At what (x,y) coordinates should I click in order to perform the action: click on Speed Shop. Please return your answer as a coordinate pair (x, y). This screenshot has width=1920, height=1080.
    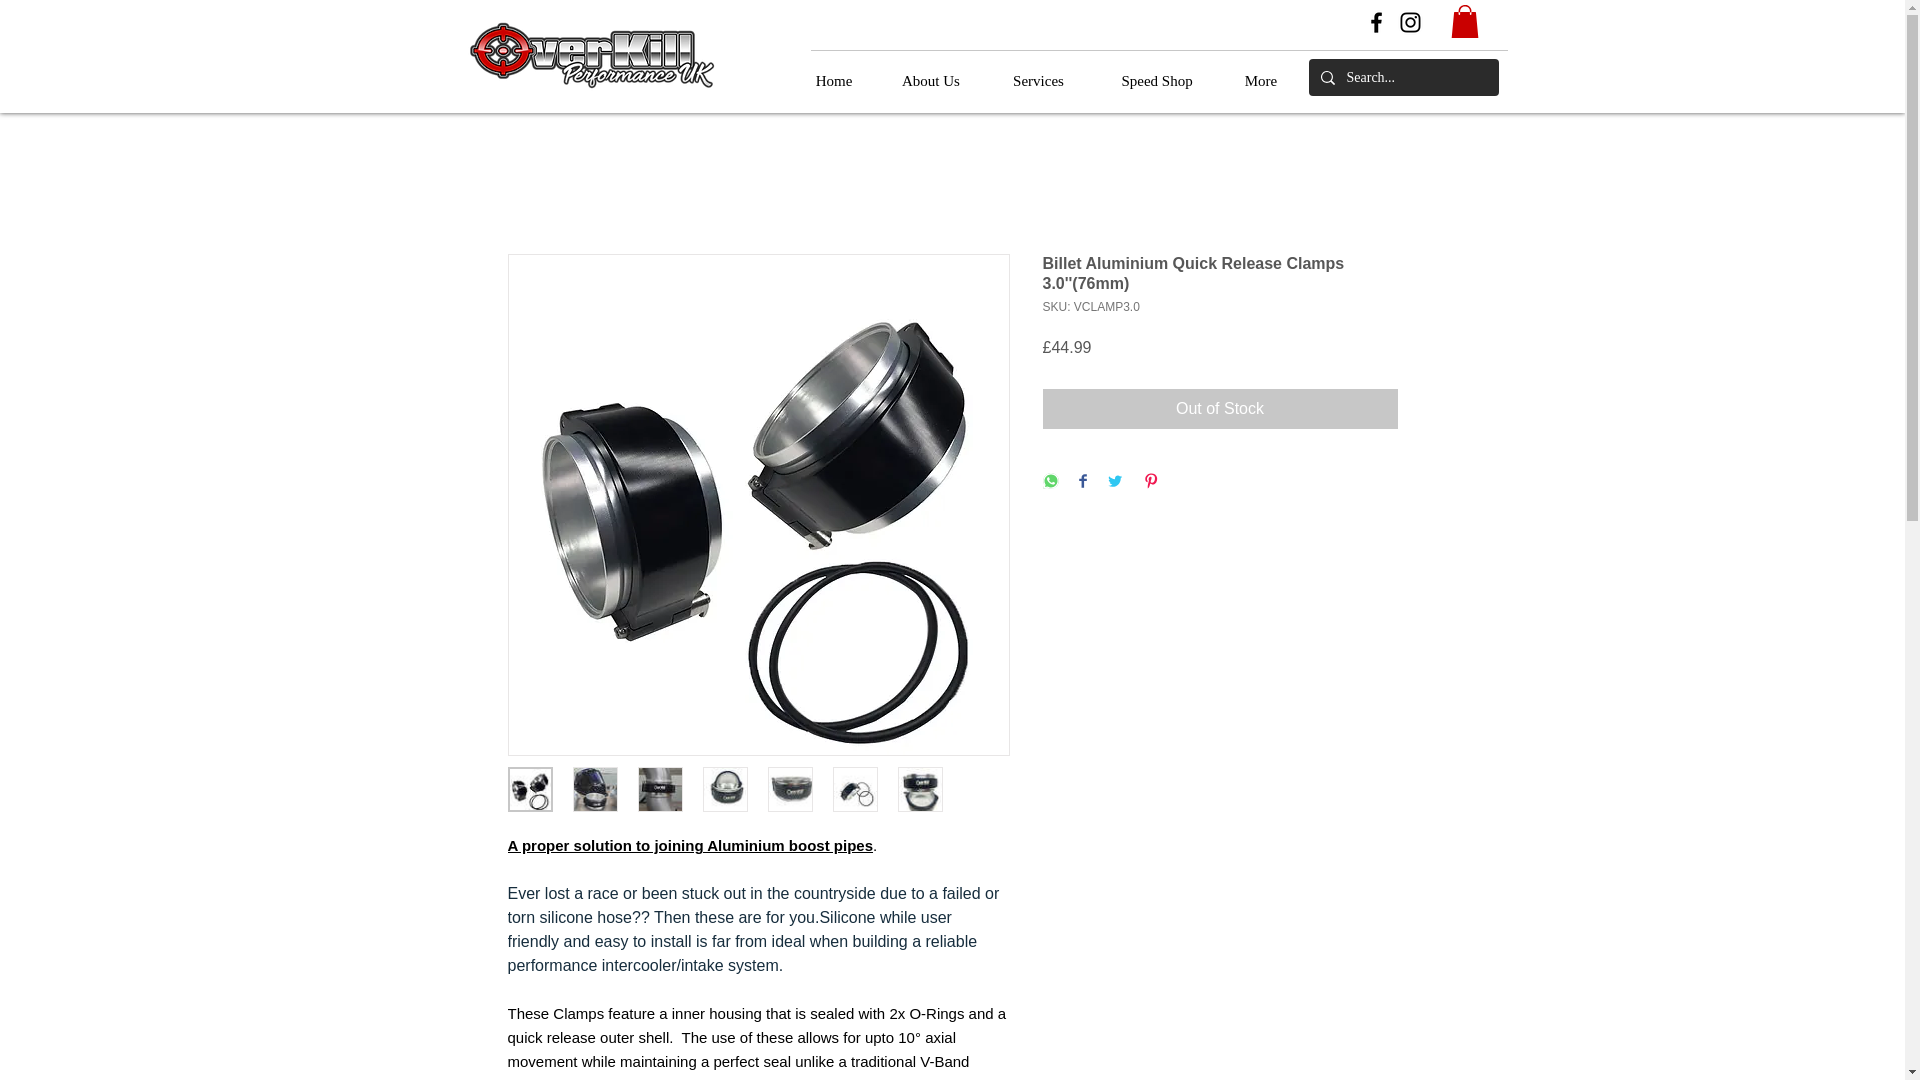
    Looking at the image, I should click on (1158, 80).